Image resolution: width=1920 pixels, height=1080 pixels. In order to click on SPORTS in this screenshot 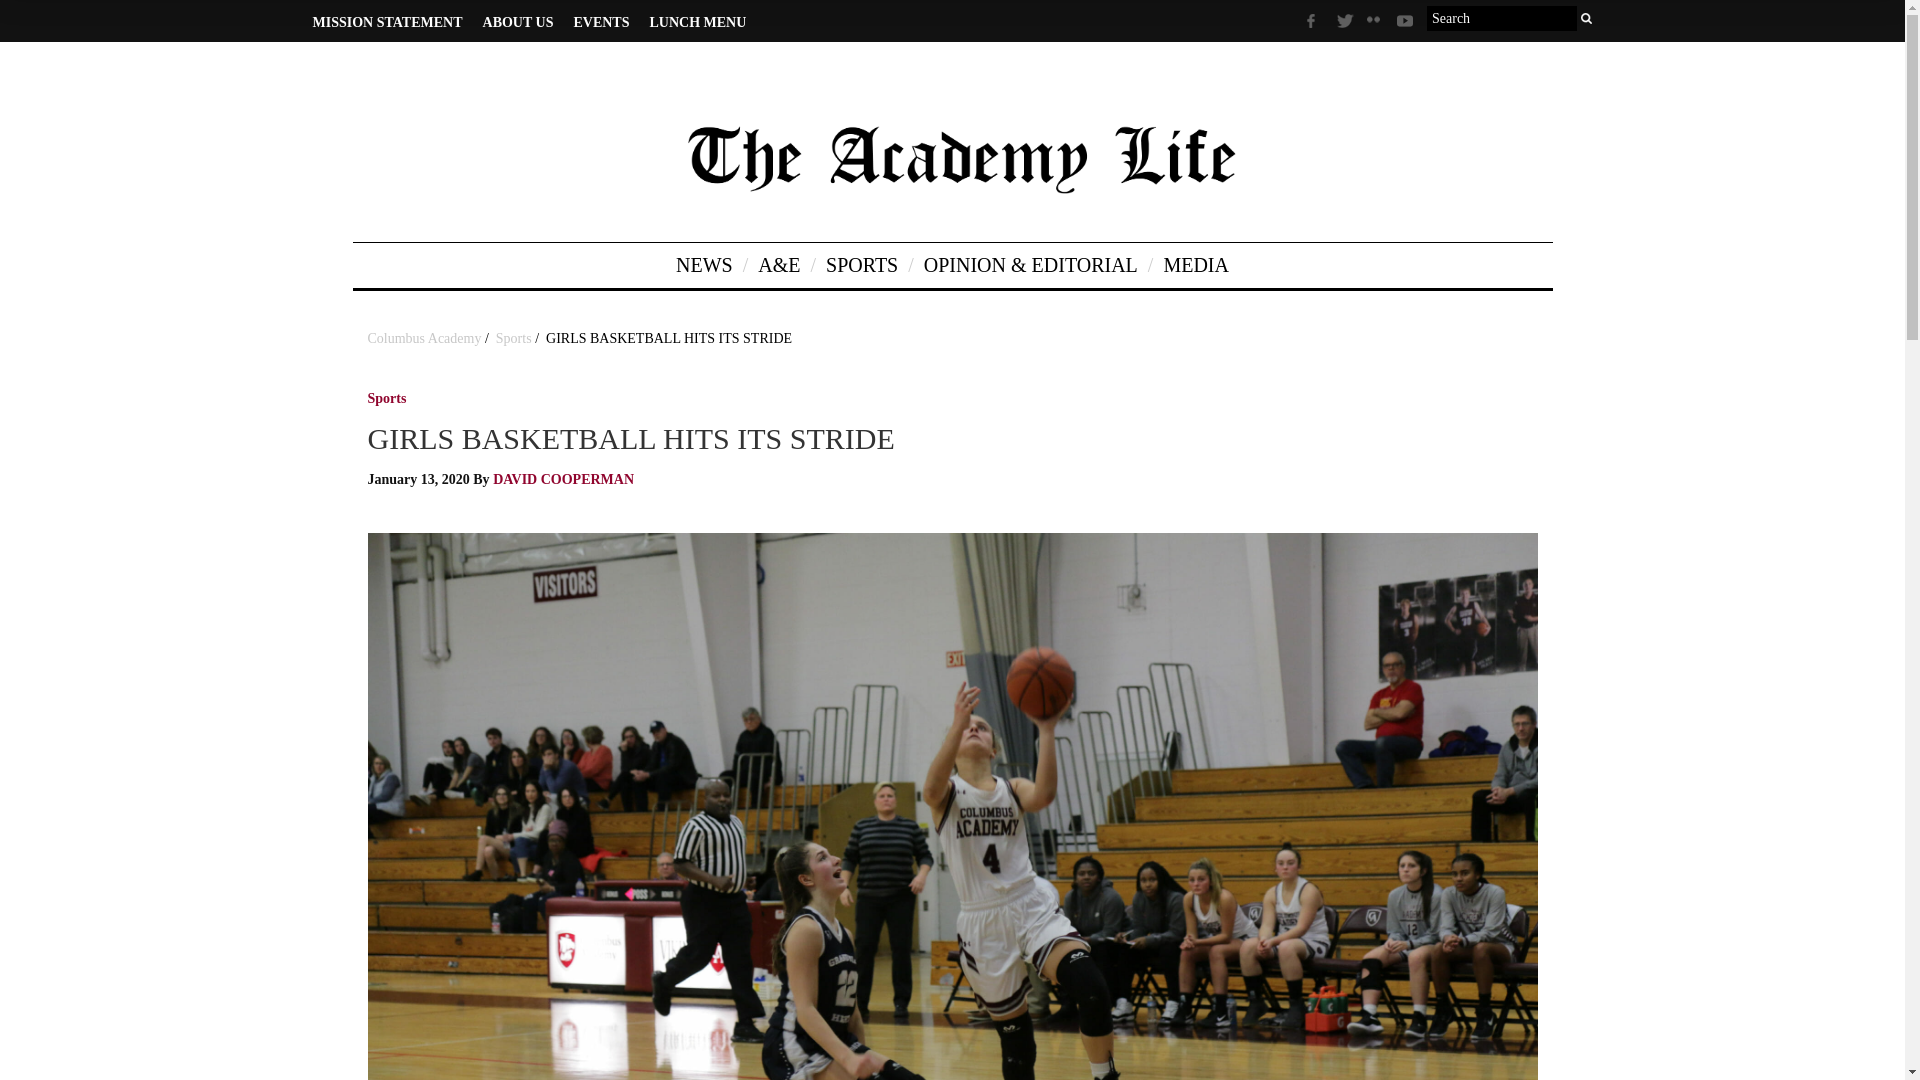, I will do `click(130, 140)`.